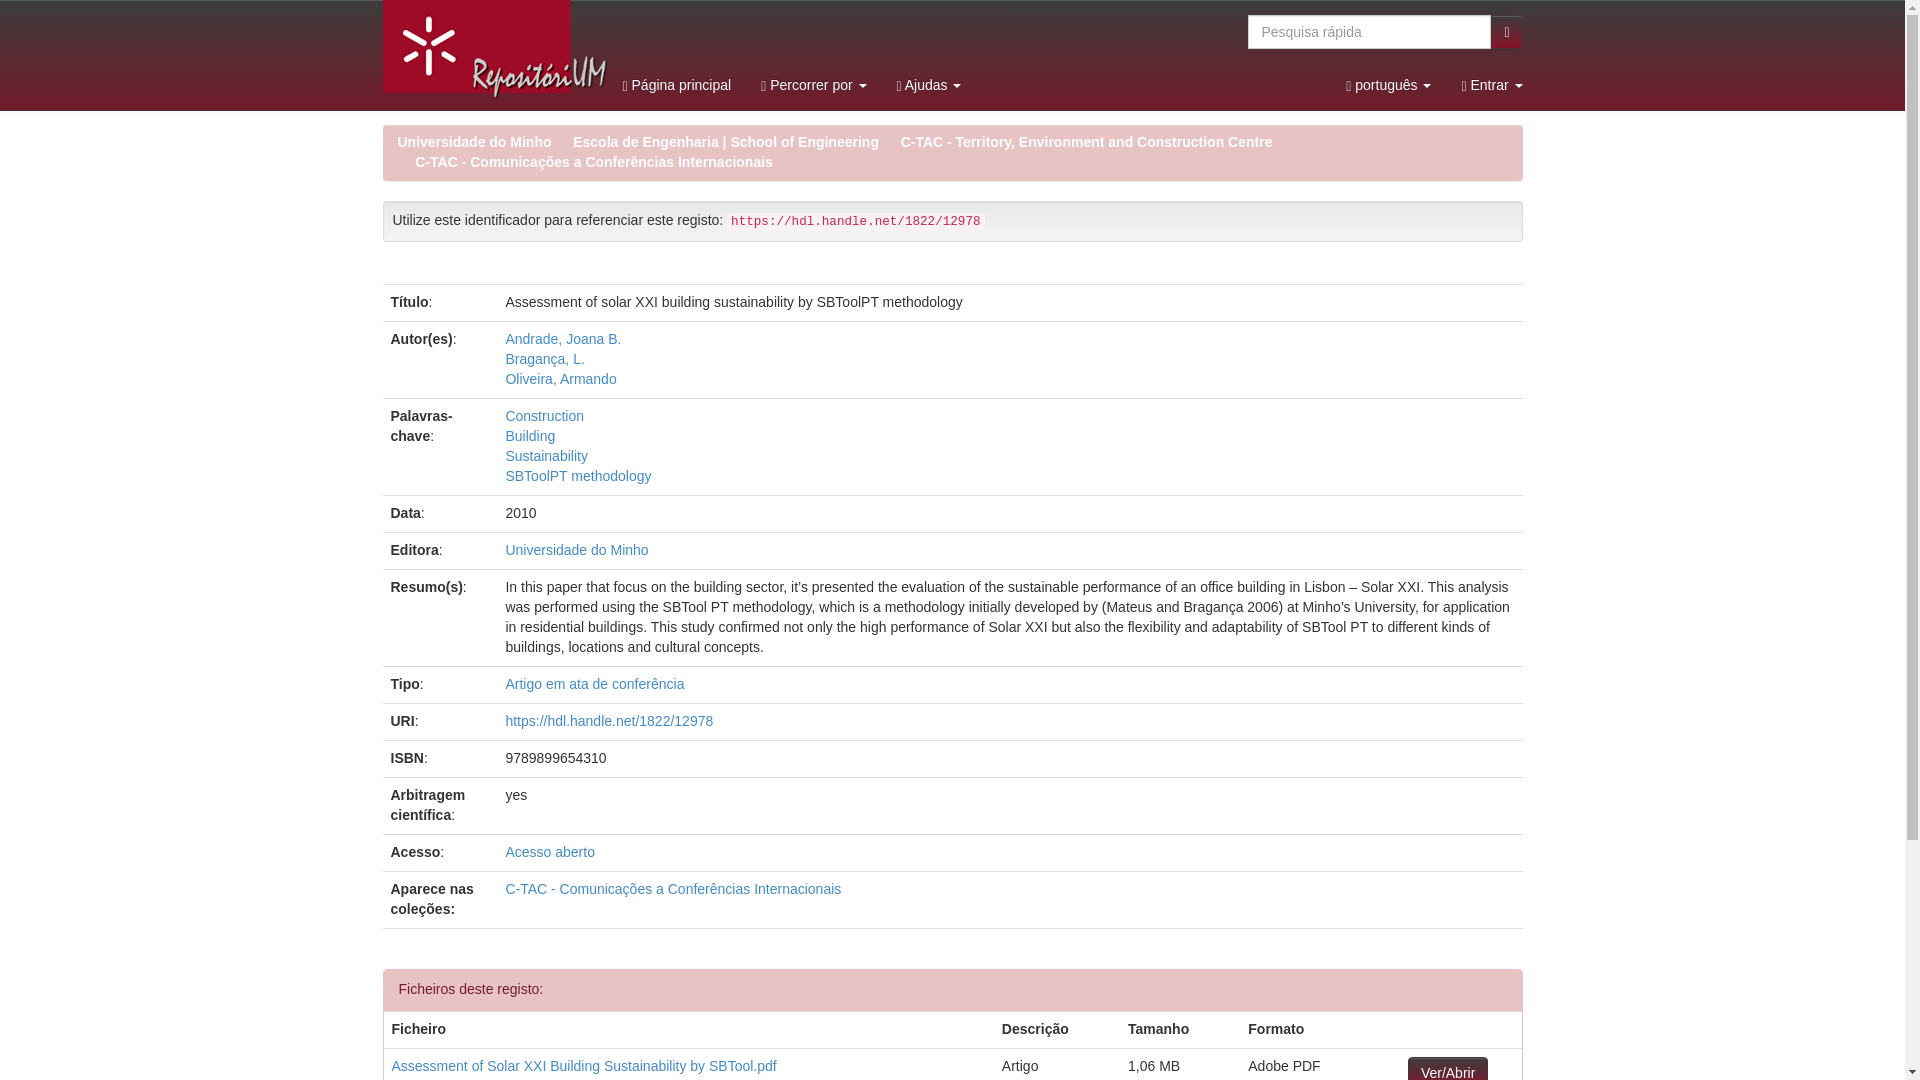  What do you see at coordinates (1086, 142) in the screenshot?
I see `C-TAC - Territory, Environment and Construction Centre` at bounding box center [1086, 142].